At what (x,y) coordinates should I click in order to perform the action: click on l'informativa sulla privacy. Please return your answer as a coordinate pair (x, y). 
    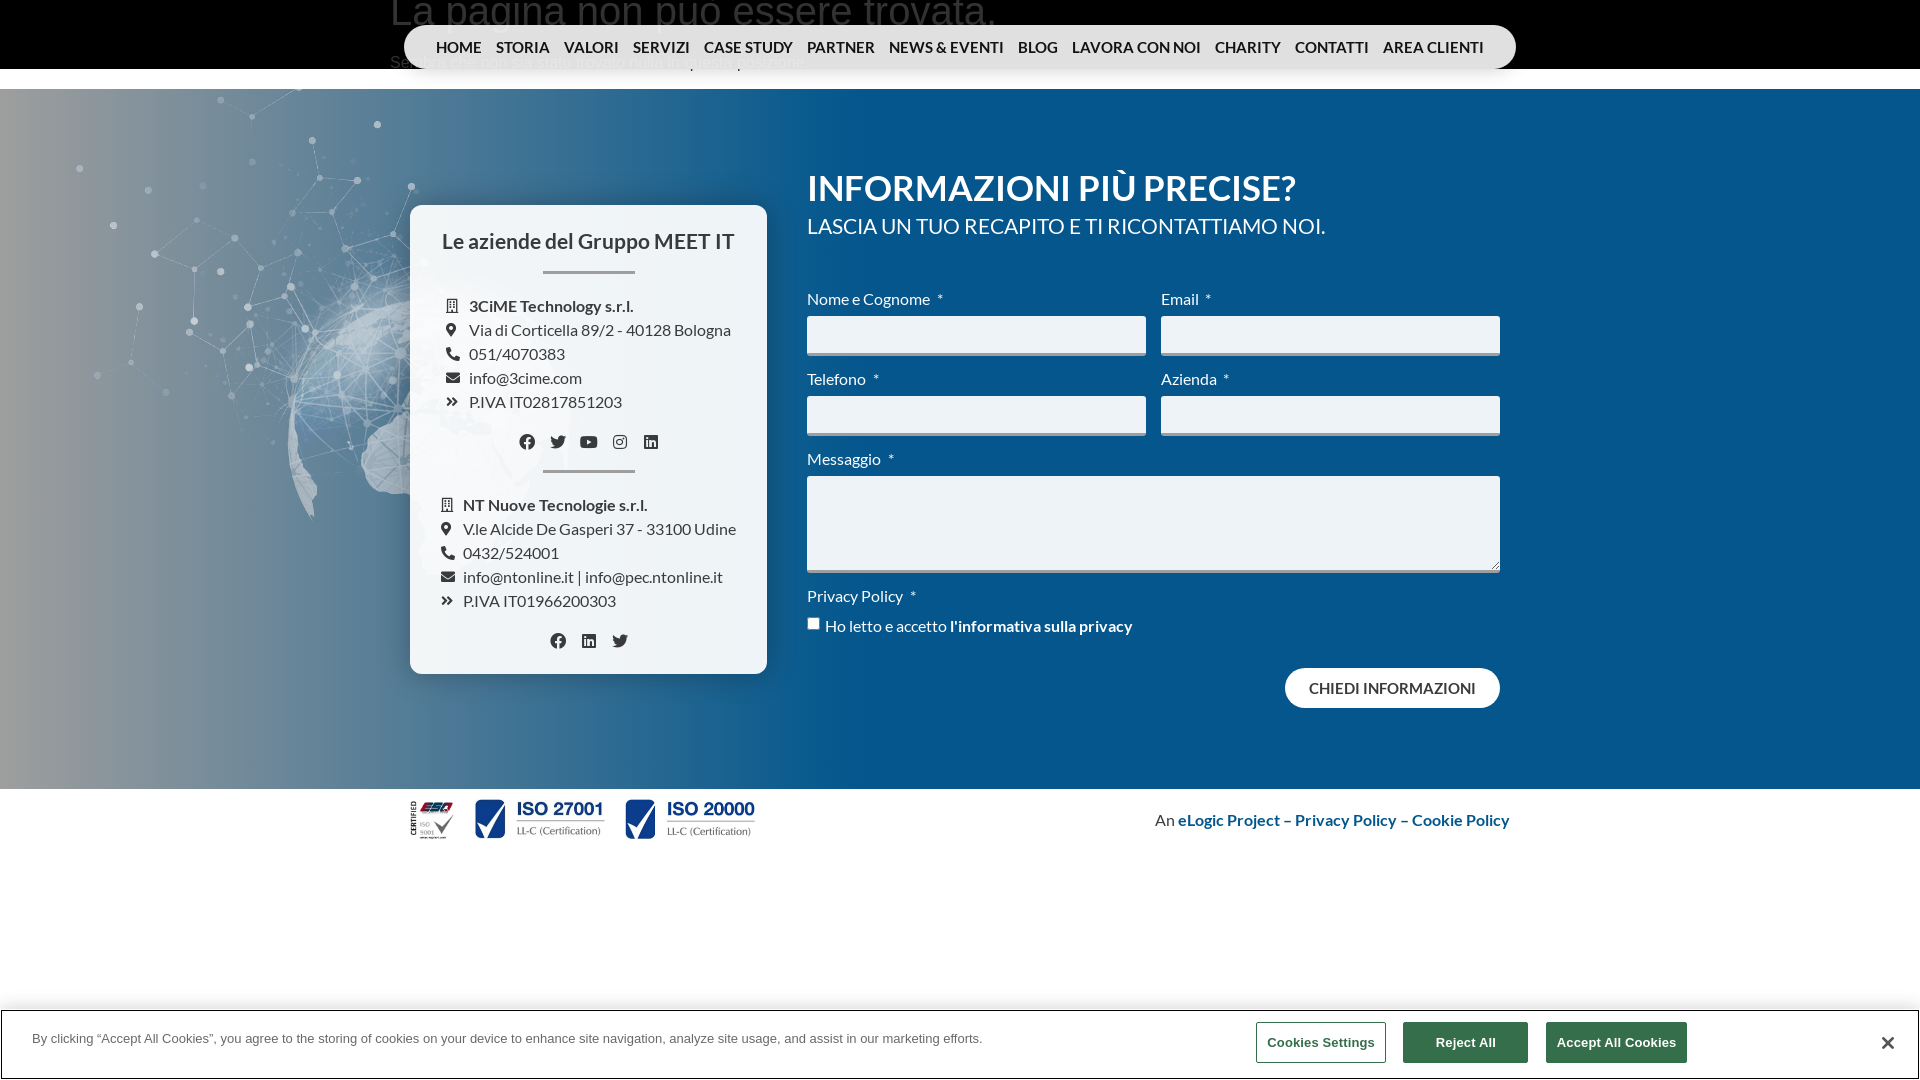
    Looking at the image, I should click on (1042, 625).